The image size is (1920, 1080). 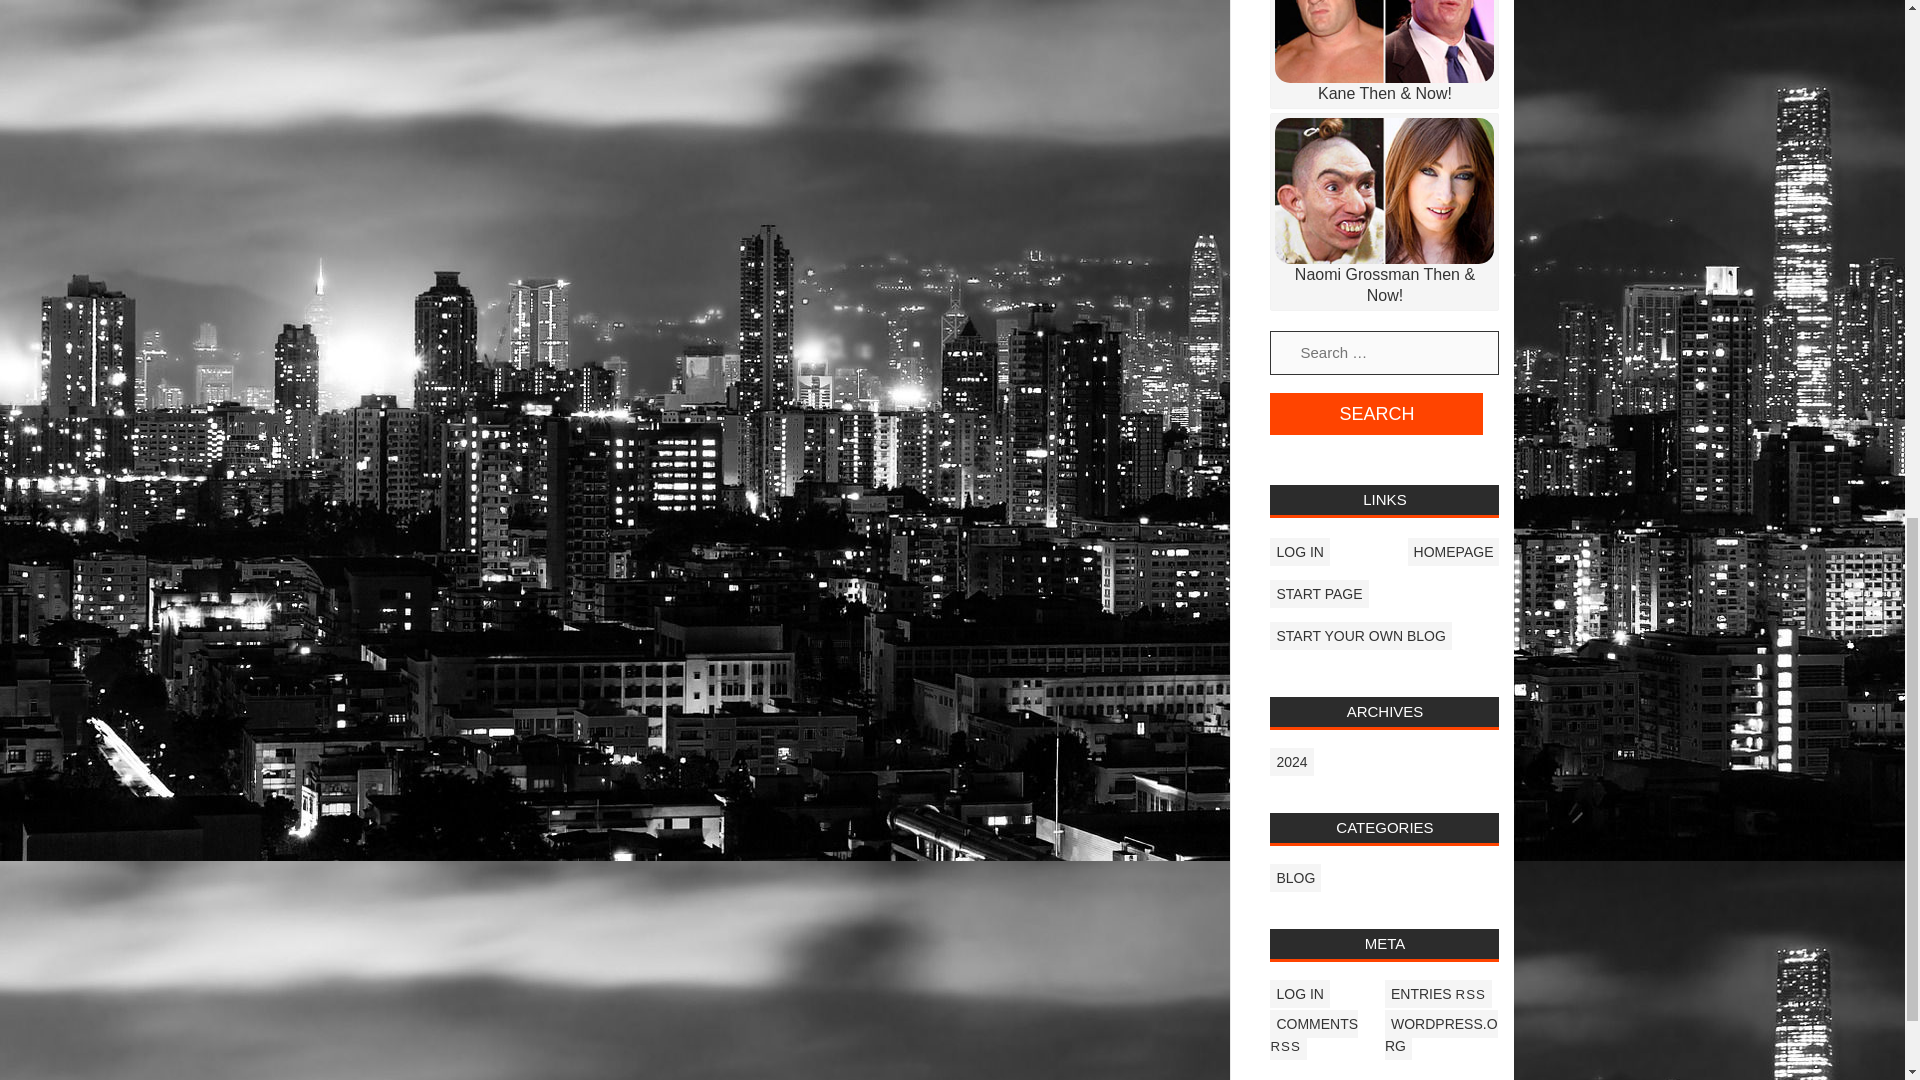 I want to click on ENTRIES RSS, so click(x=1438, y=993).